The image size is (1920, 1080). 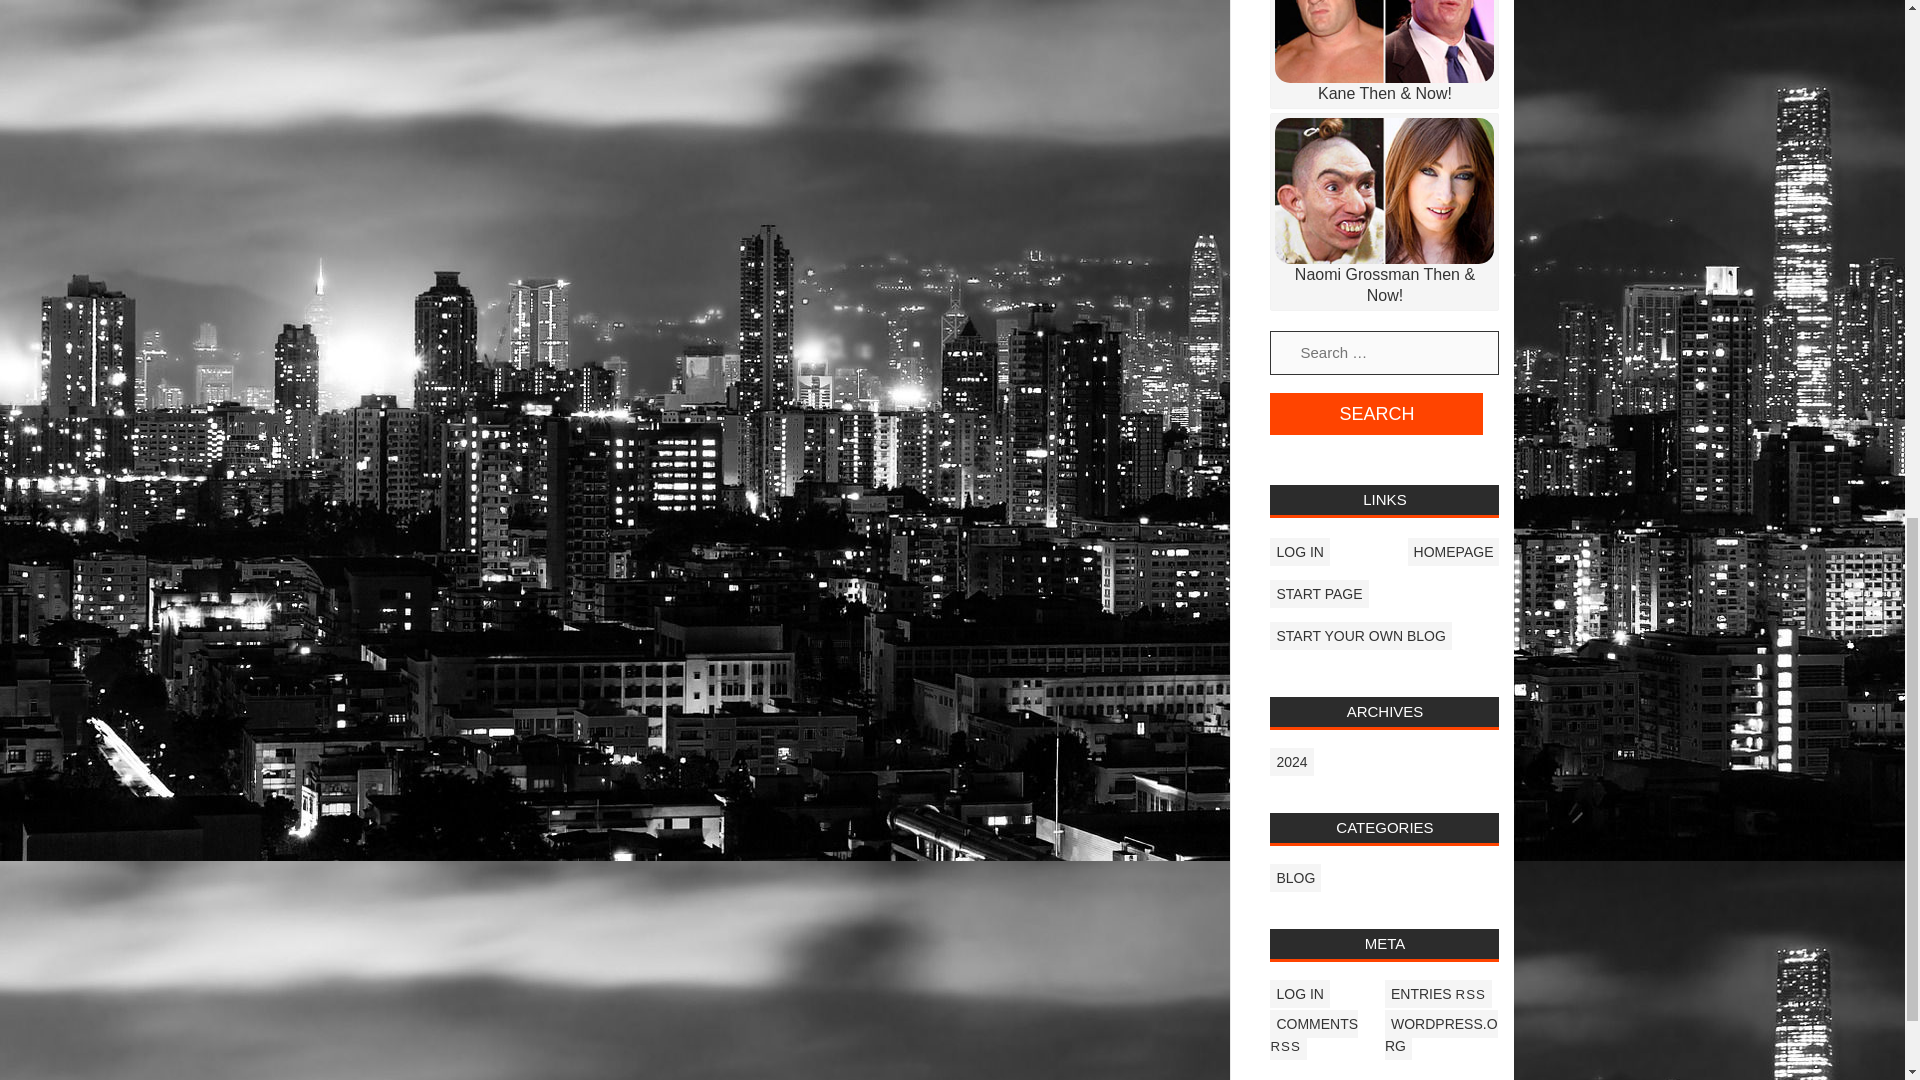 I want to click on ENTRIES RSS, so click(x=1438, y=993).